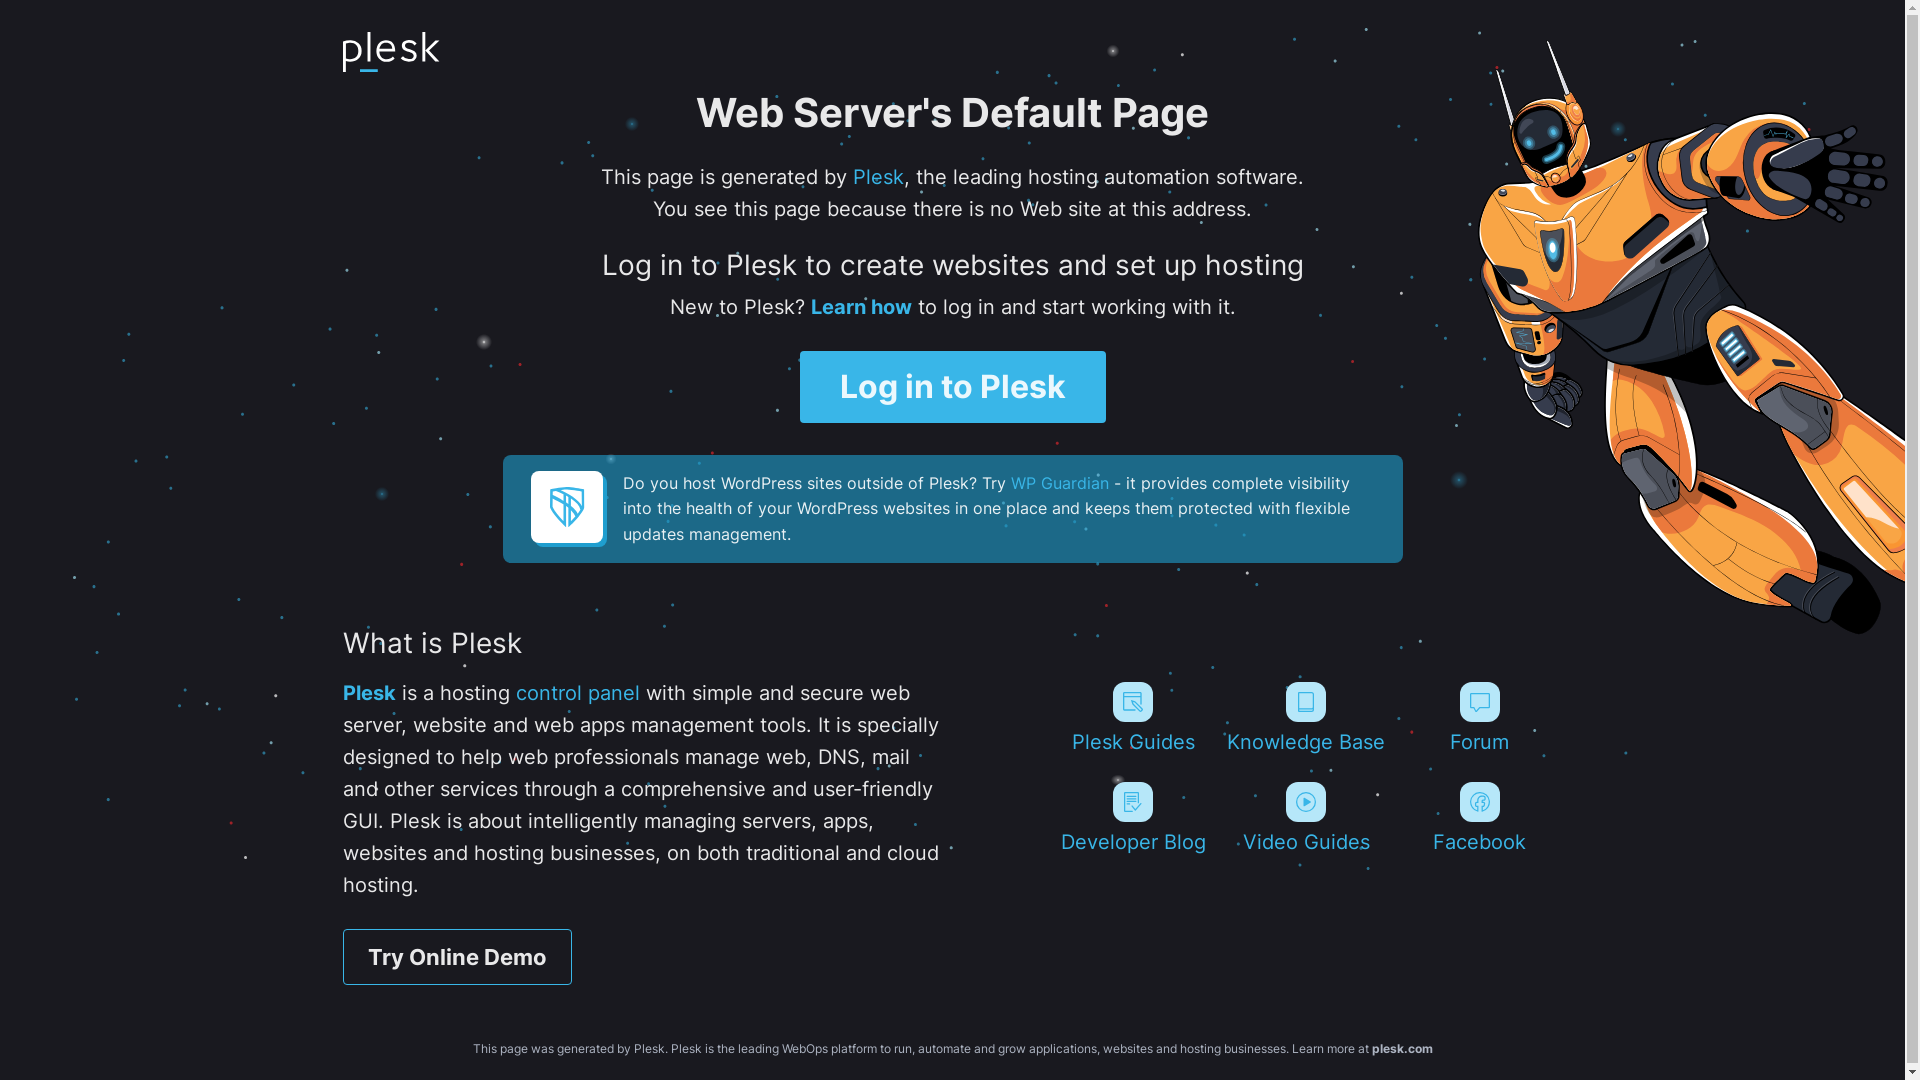  What do you see at coordinates (1480, 818) in the screenshot?
I see `Facebook` at bounding box center [1480, 818].